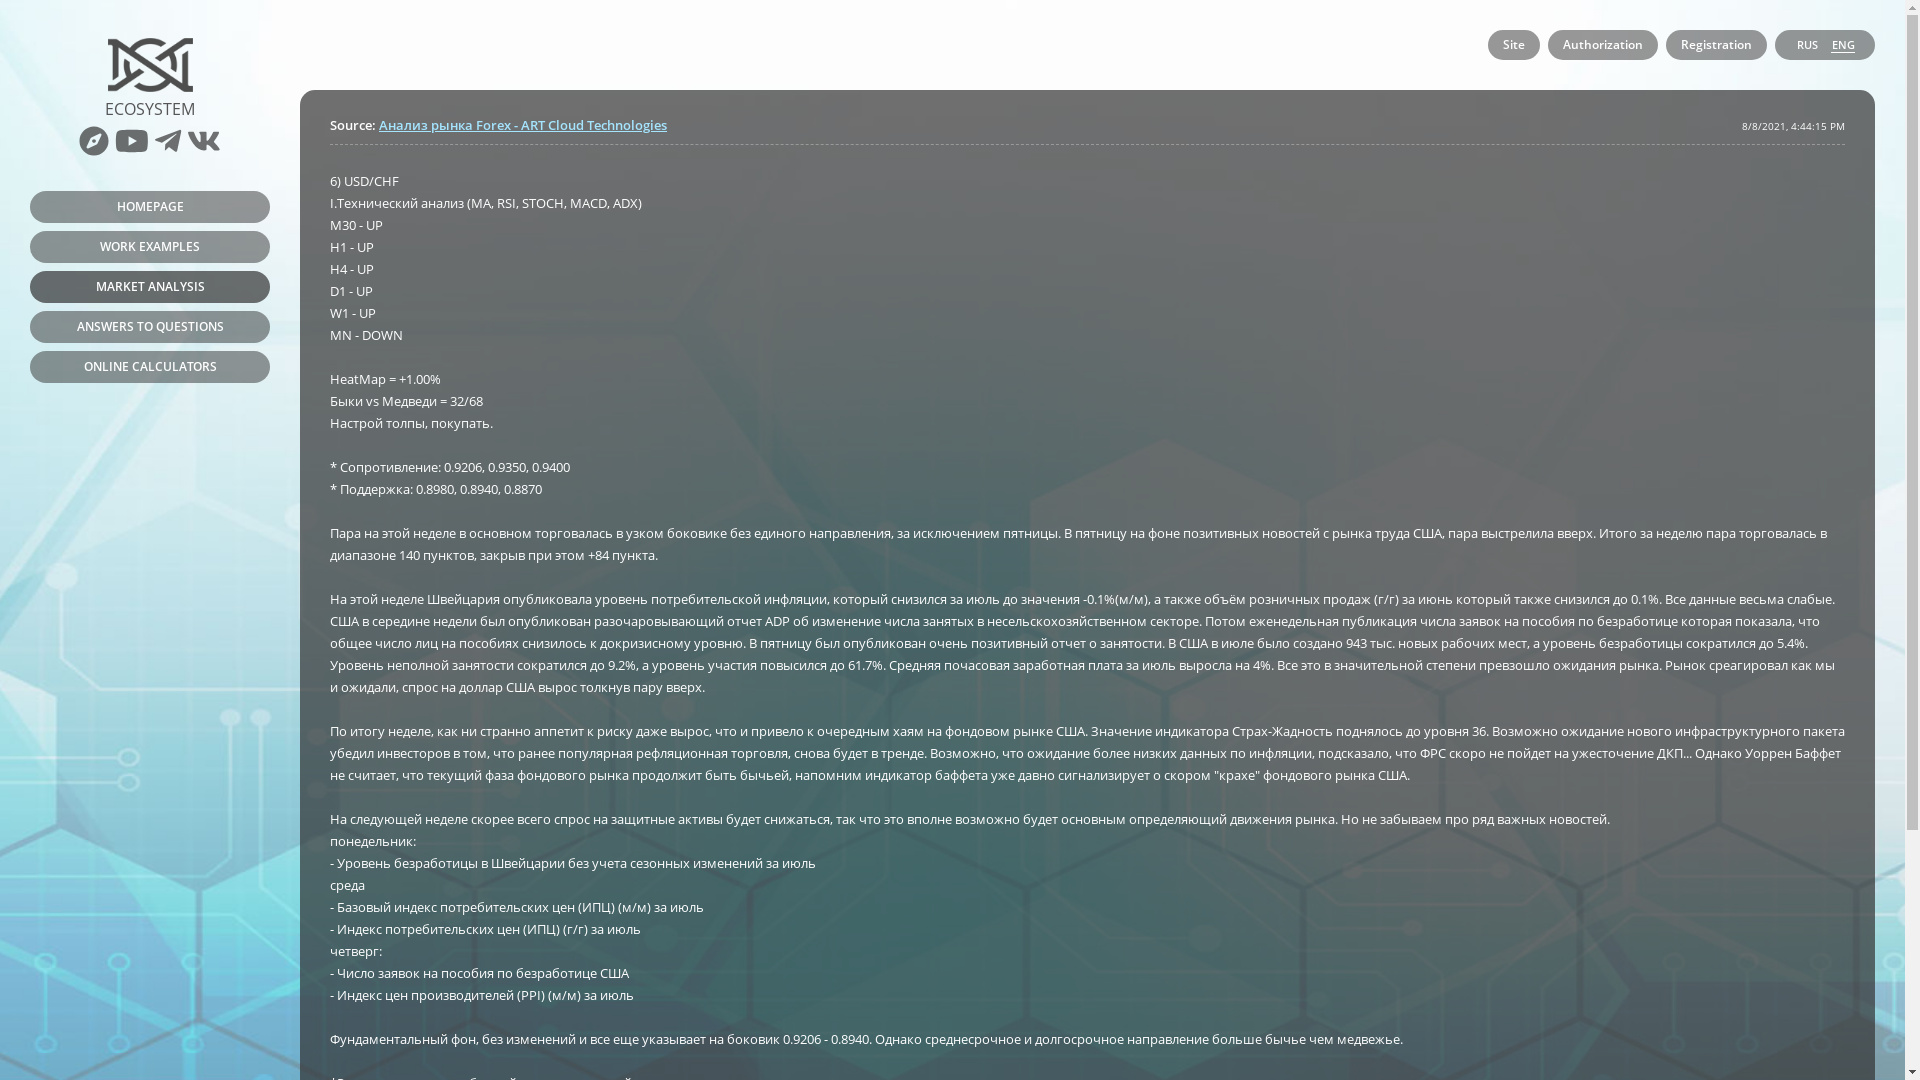  I want to click on Authorization, so click(1603, 45).